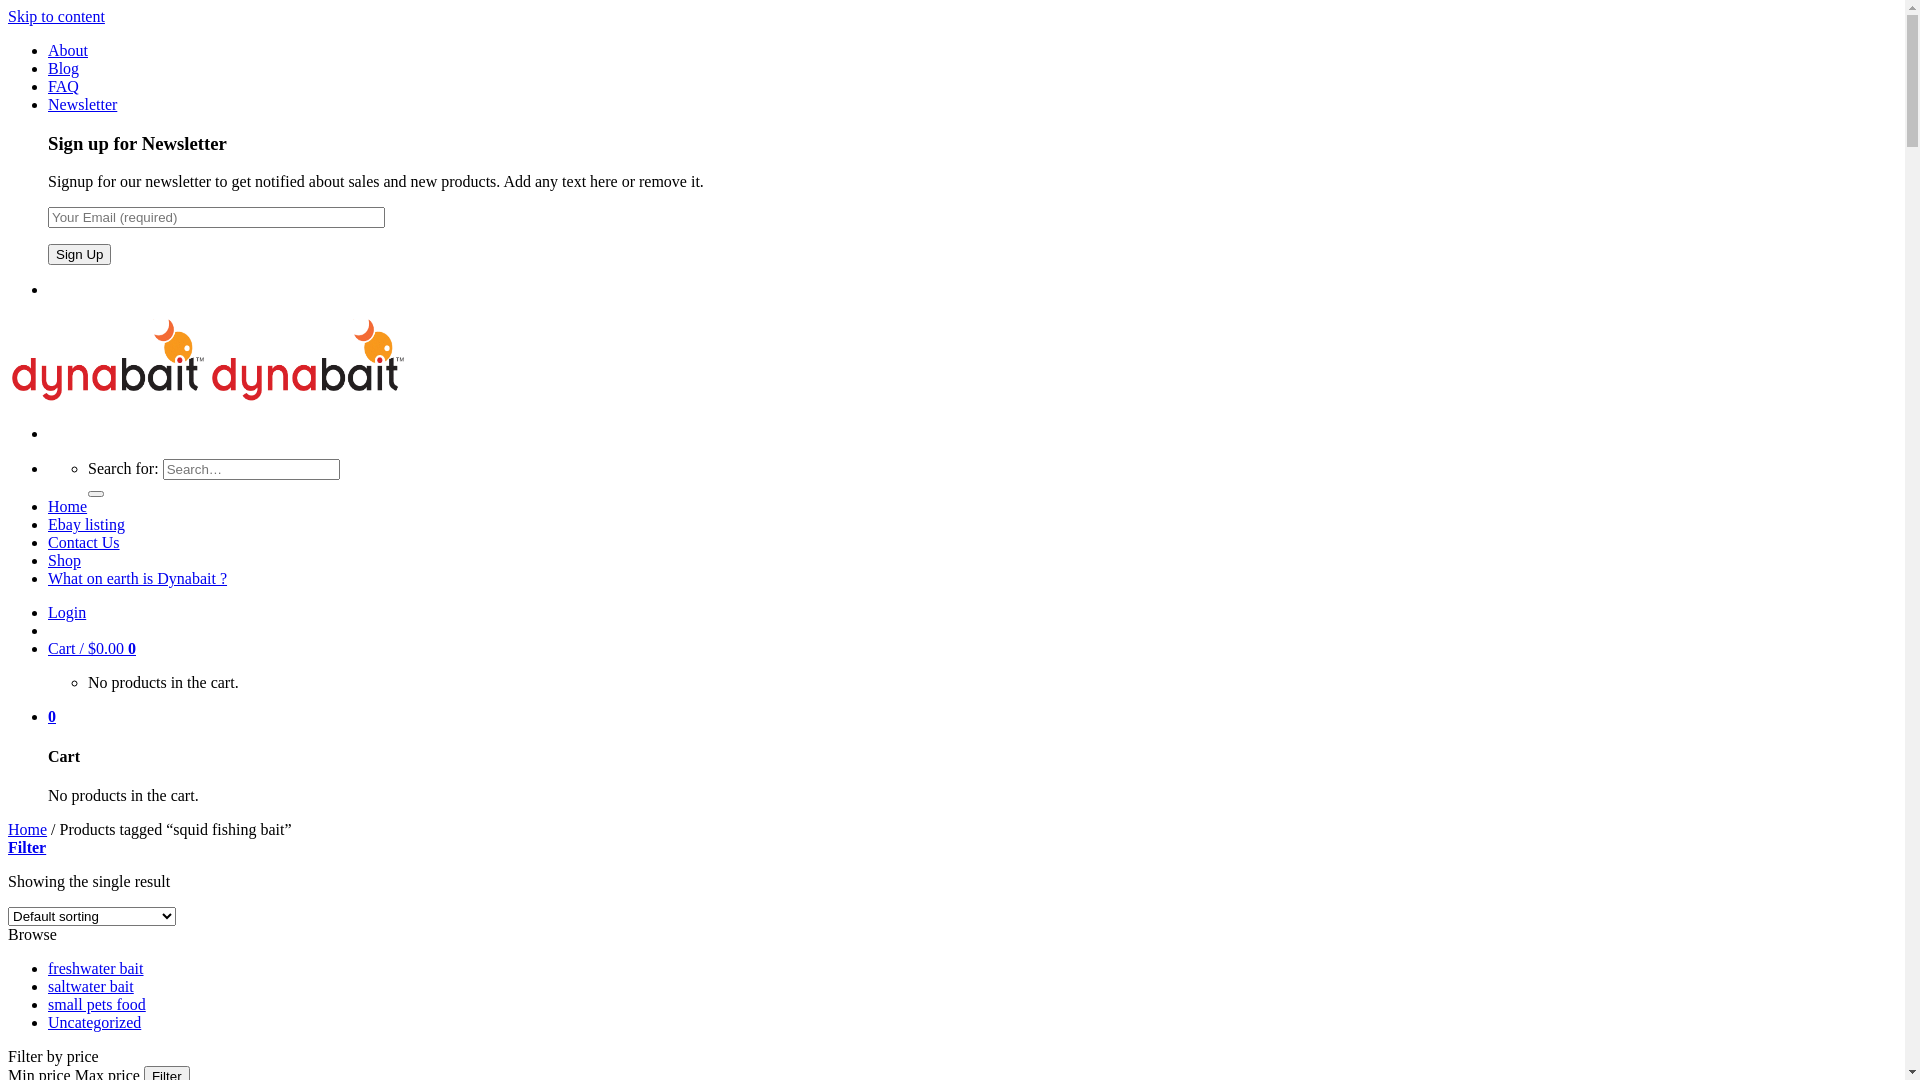 This screenshot has height=1080, width=1920. Describe the element at coordinates (56, 16) in the screenshot. I see `Skip to content` at that location.